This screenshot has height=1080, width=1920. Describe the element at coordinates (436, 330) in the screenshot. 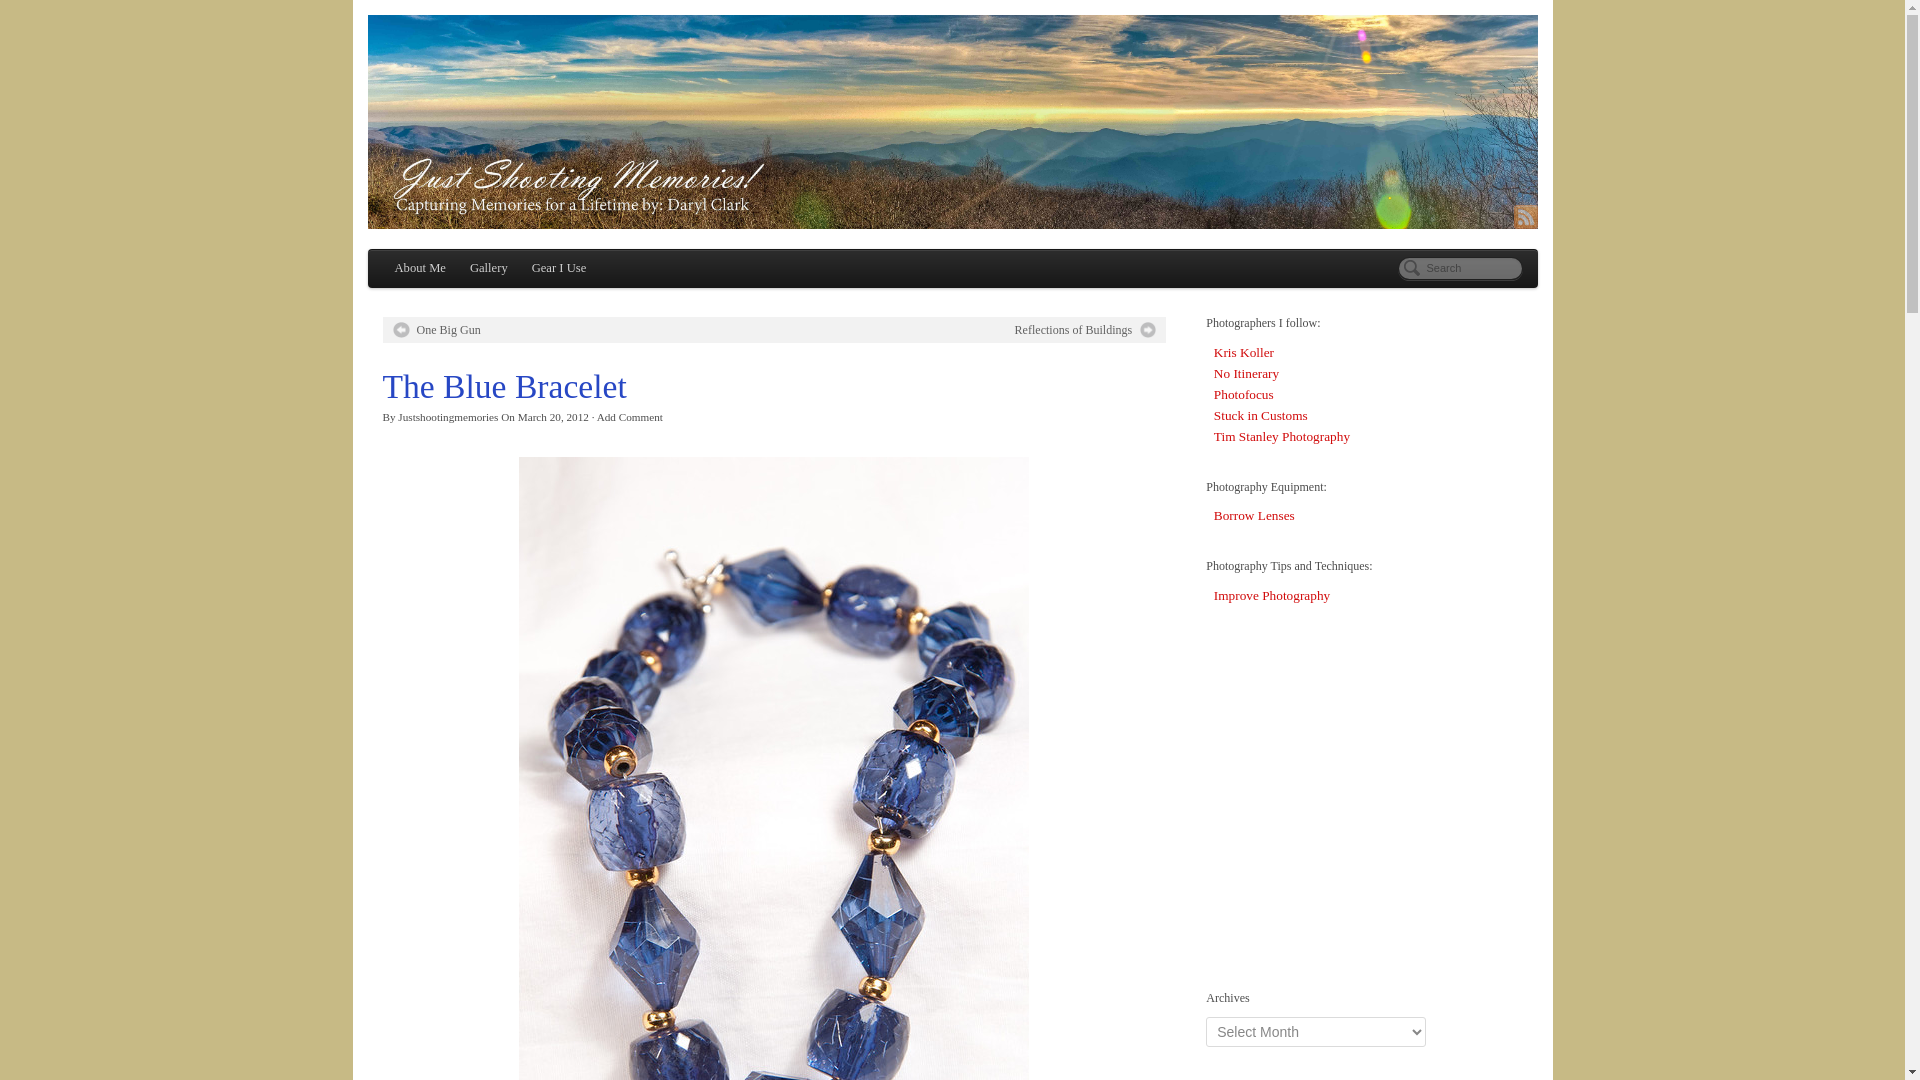

I see `One Big Gun` at that location.